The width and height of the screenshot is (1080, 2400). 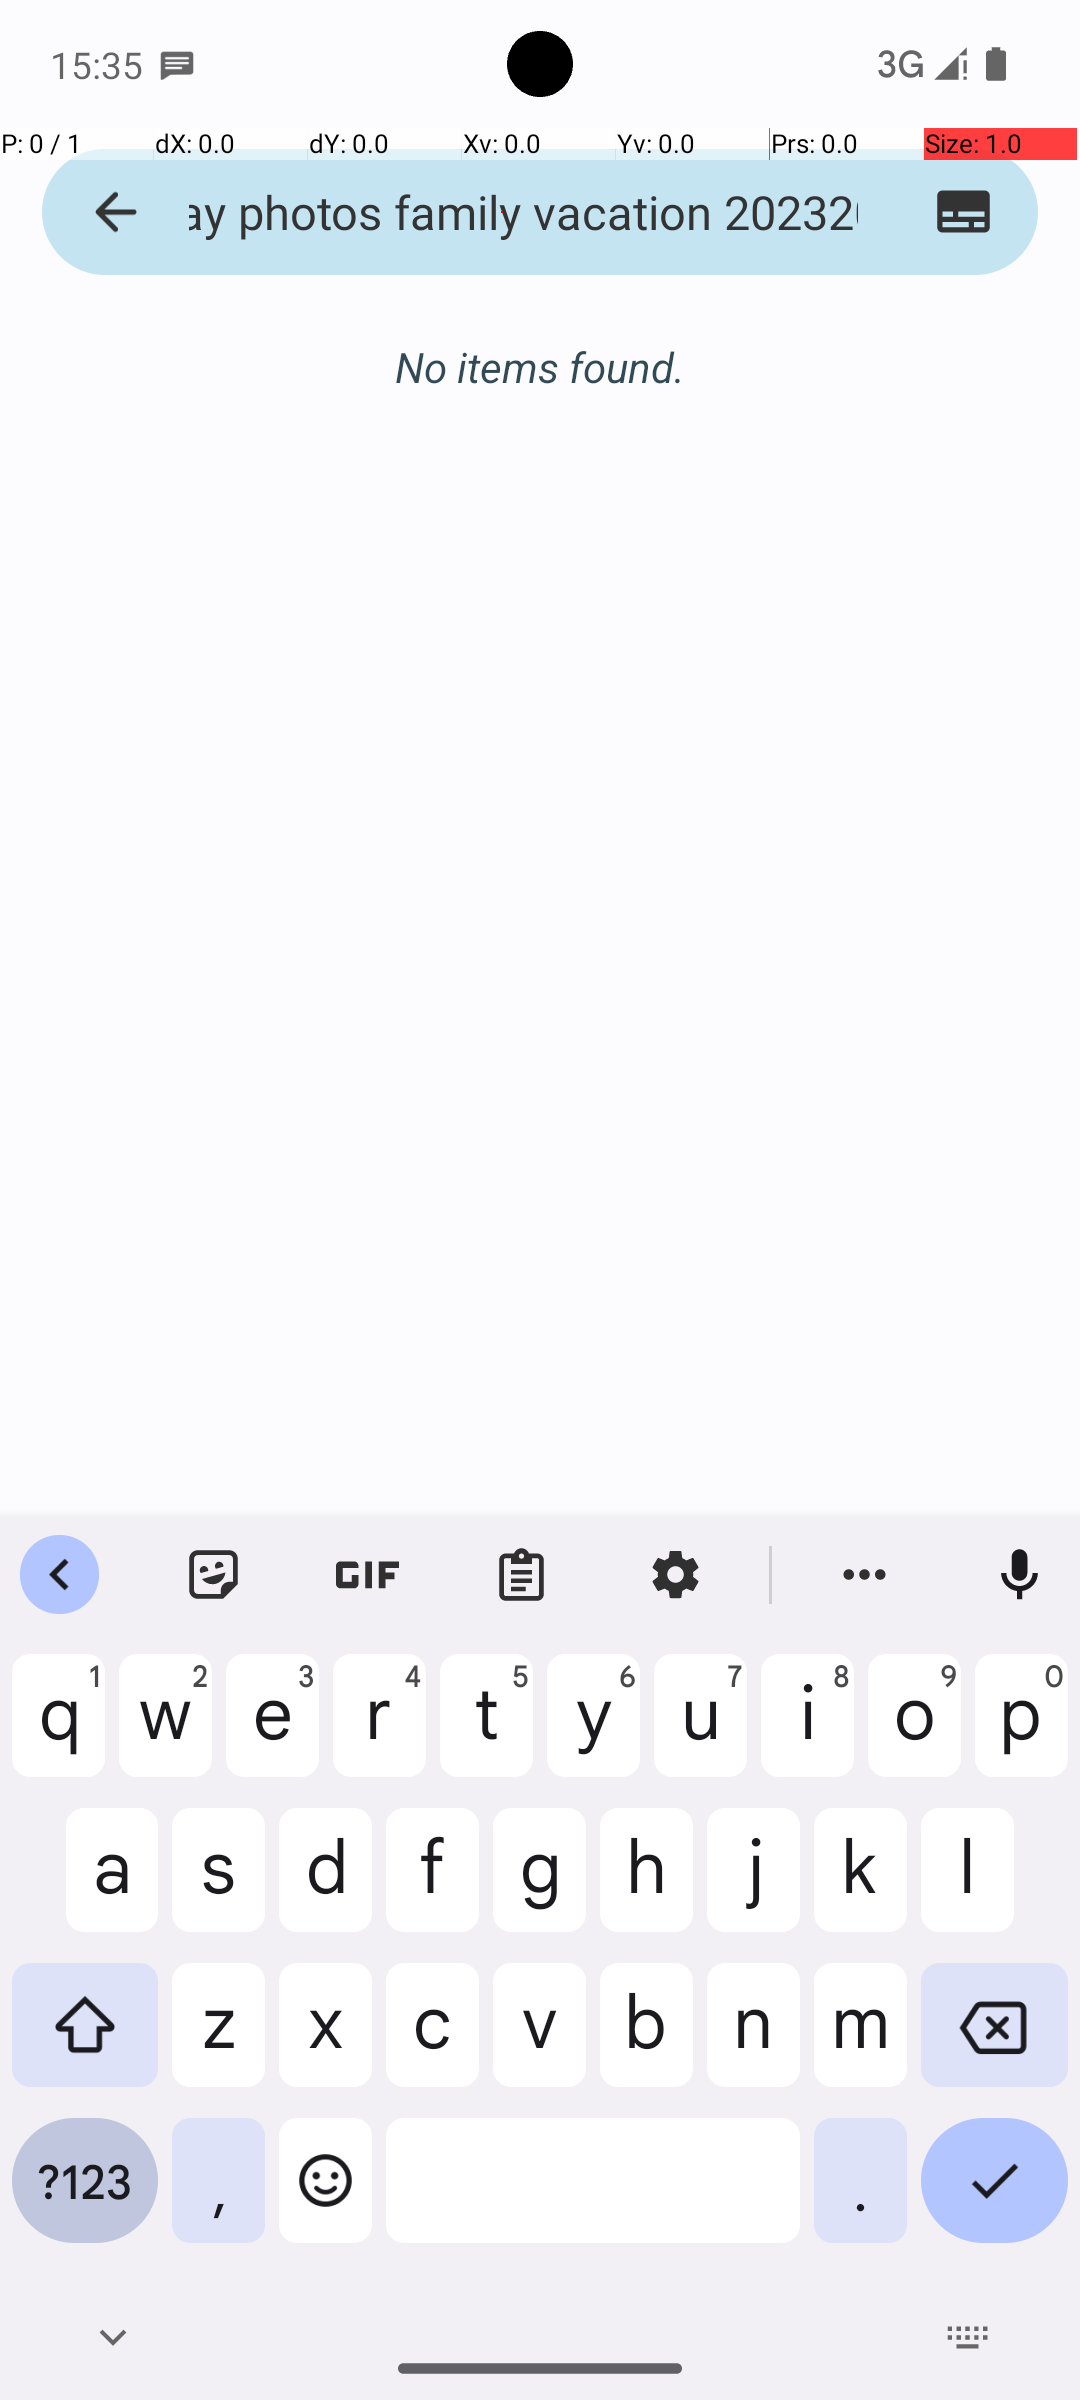 I want to click on Toggle filename visibility, so click(x=964, y=212).